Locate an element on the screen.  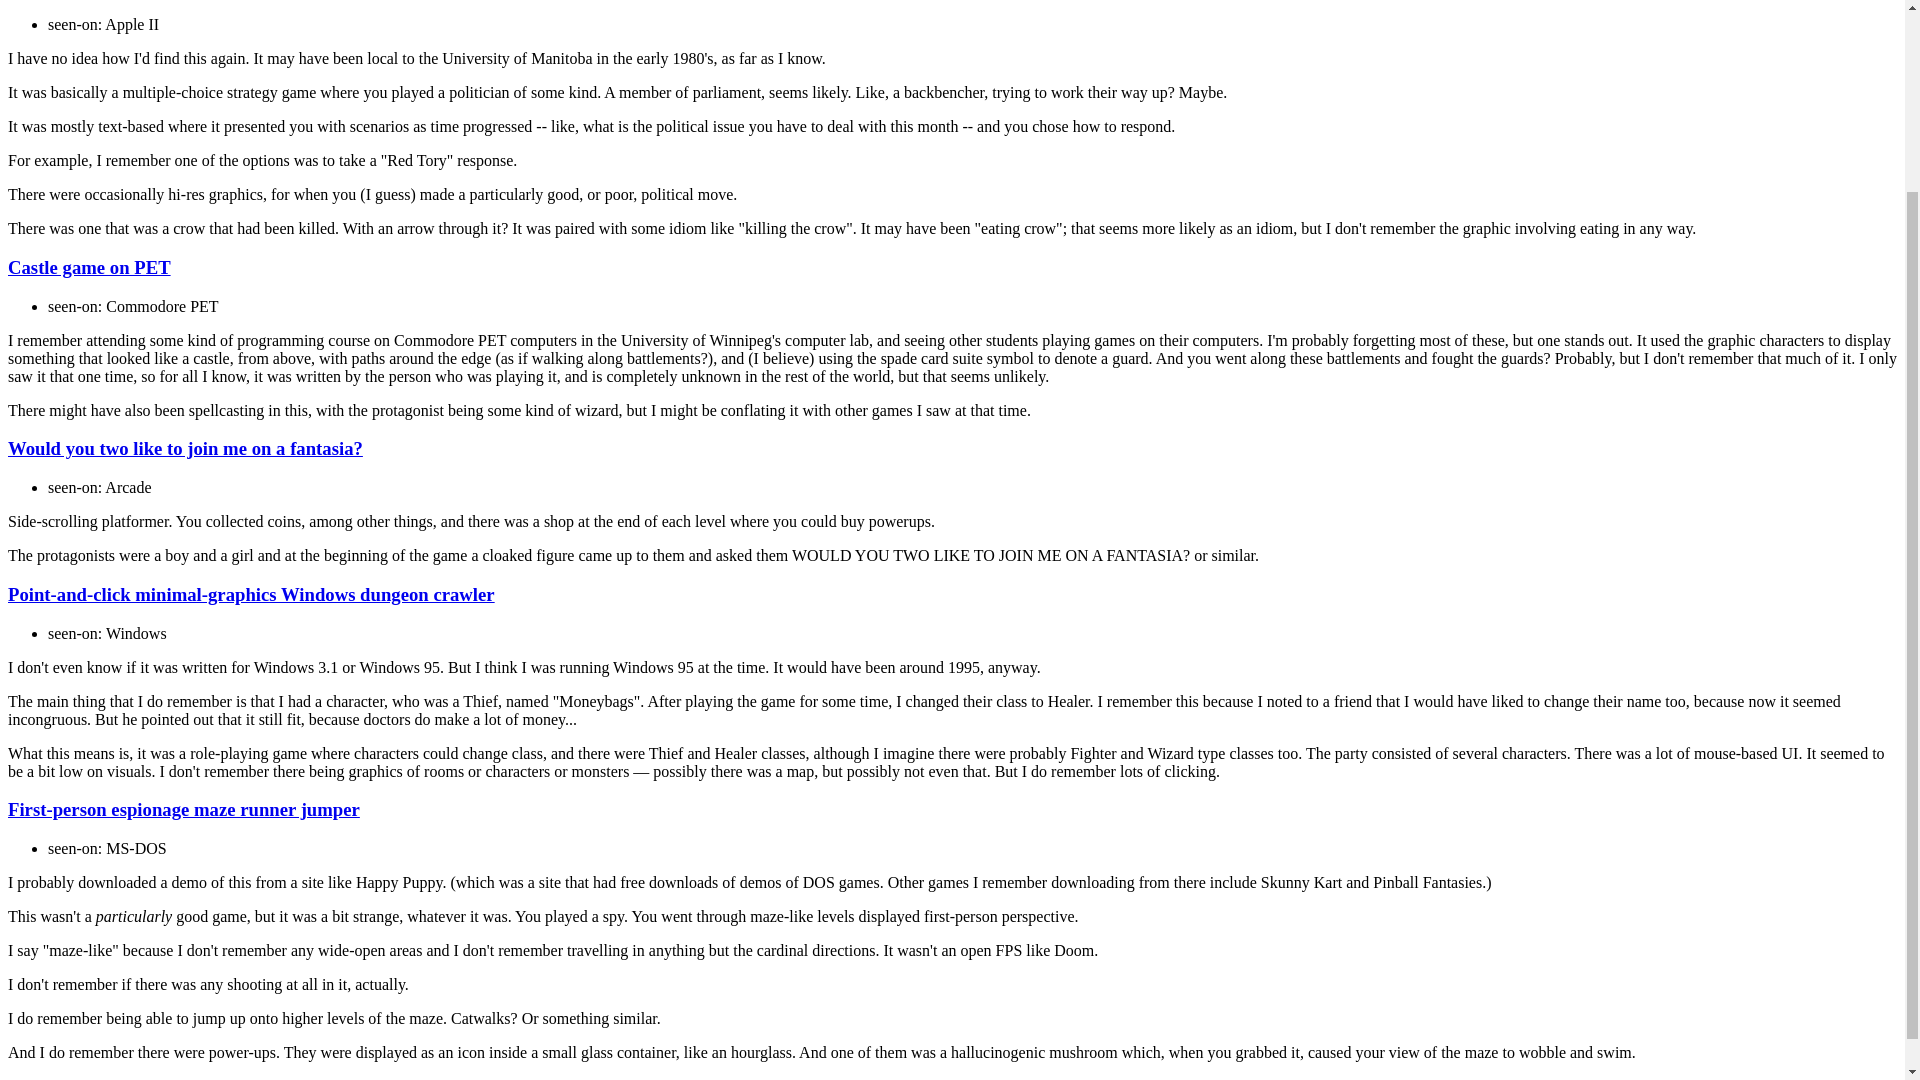
First-person espionage maze runner jumper is located at coordinates (184, 809).